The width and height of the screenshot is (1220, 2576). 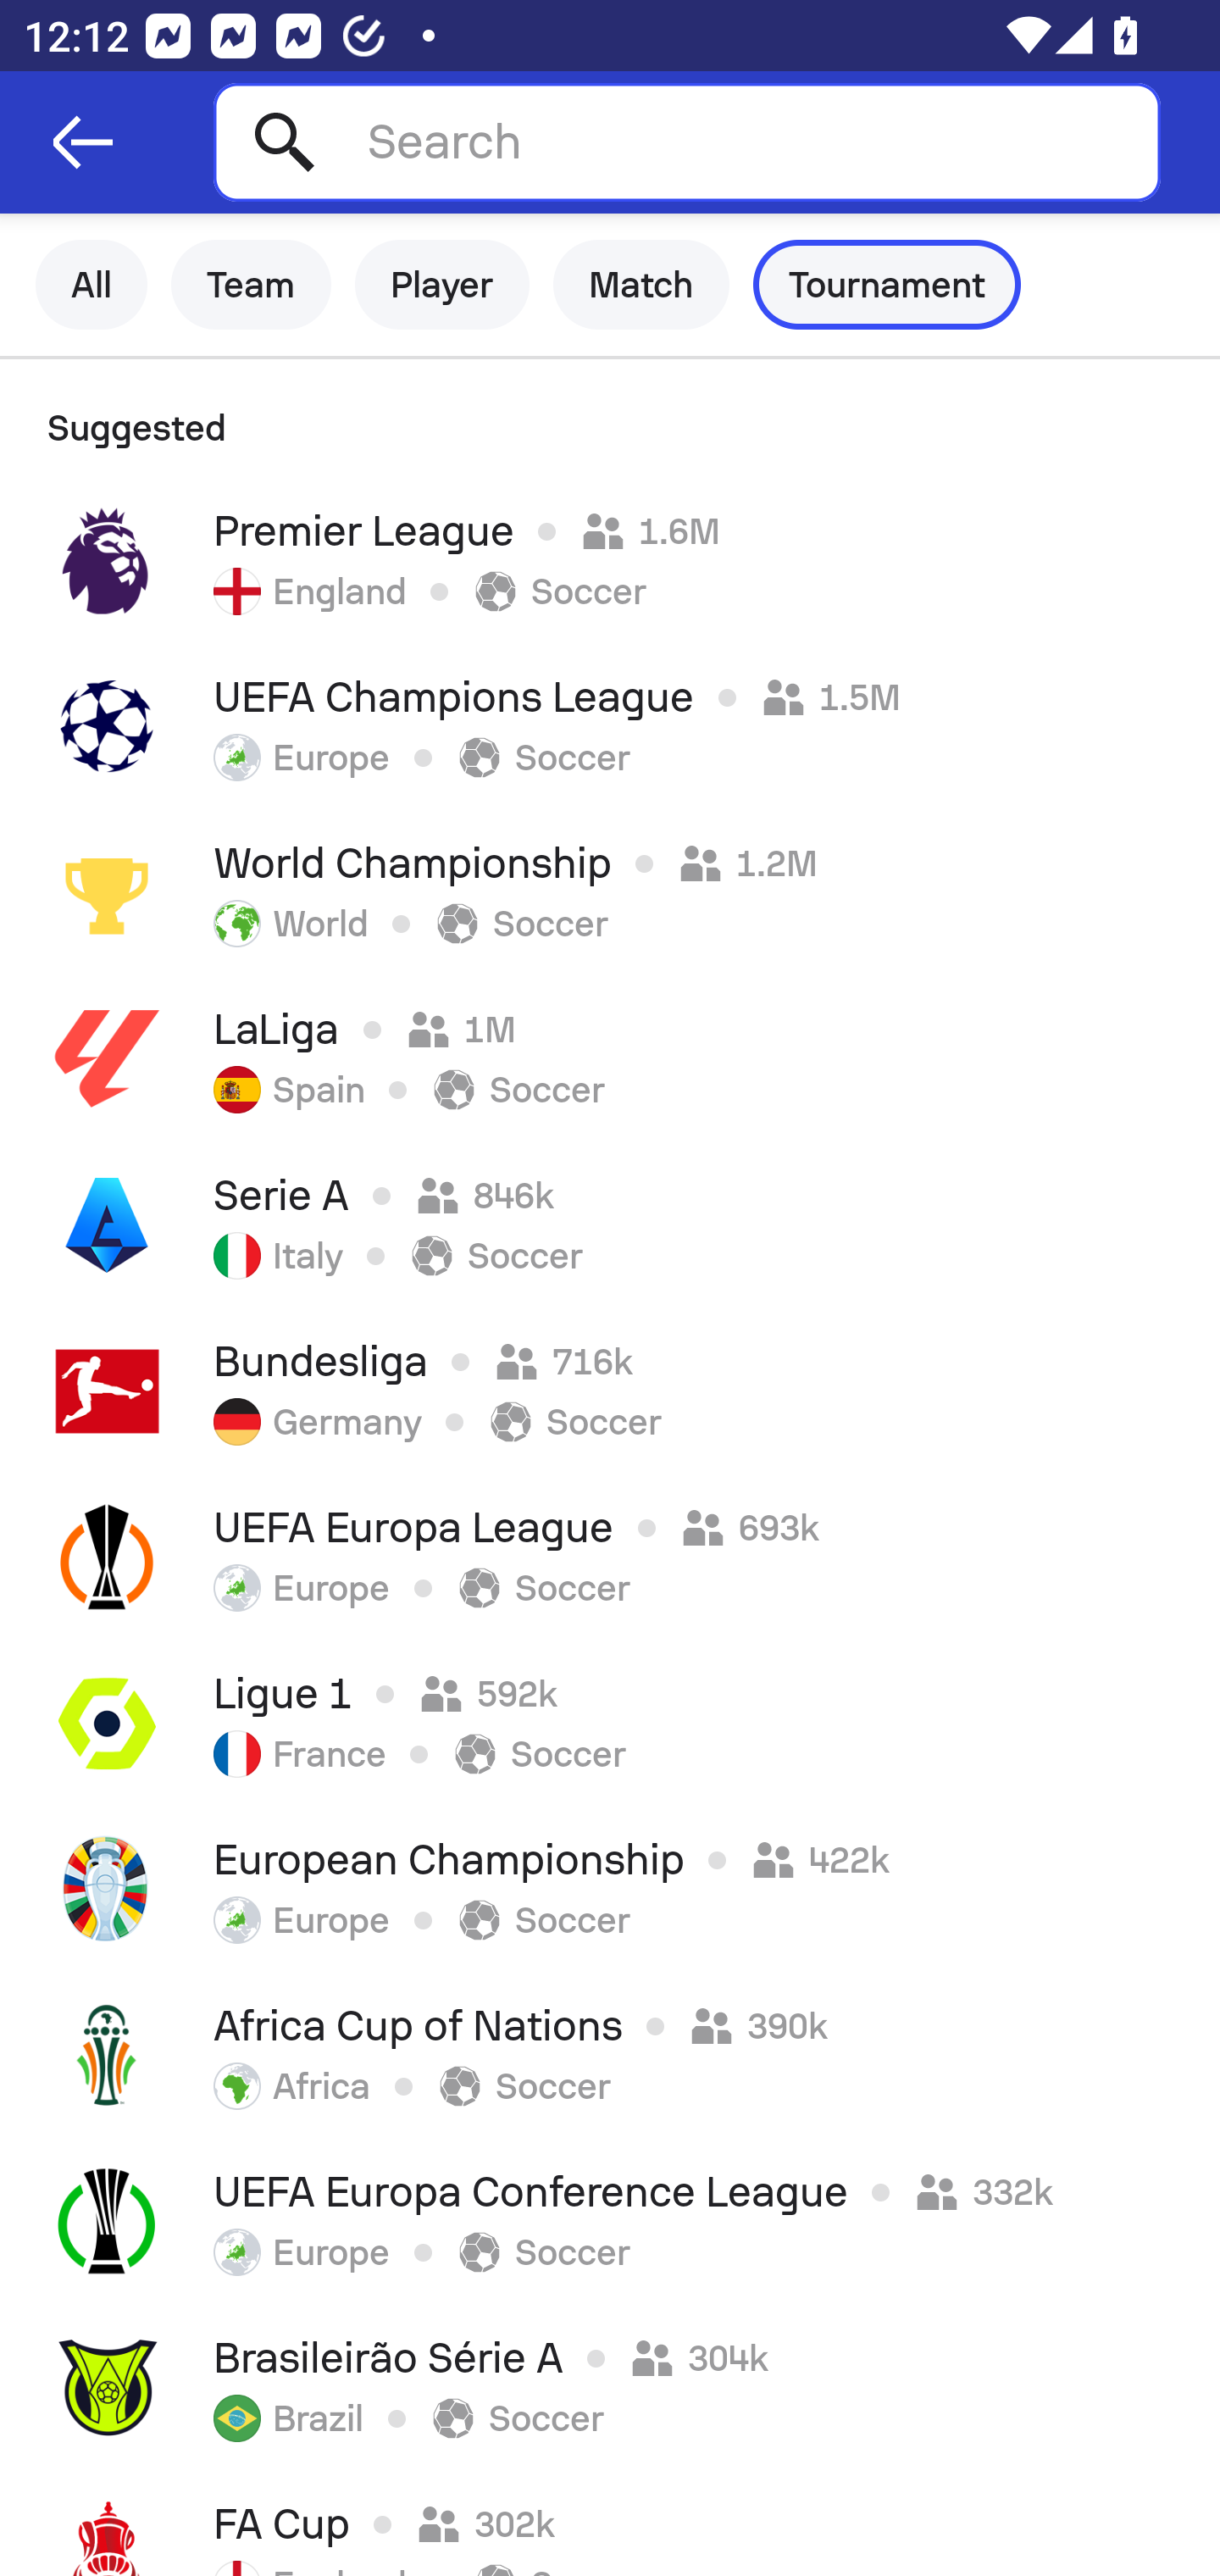 What do you see at coordinates (610, 1224) in the screenshot?
I see `Serie A 846k Italy Soccer` at bounding box center [610, 1224].